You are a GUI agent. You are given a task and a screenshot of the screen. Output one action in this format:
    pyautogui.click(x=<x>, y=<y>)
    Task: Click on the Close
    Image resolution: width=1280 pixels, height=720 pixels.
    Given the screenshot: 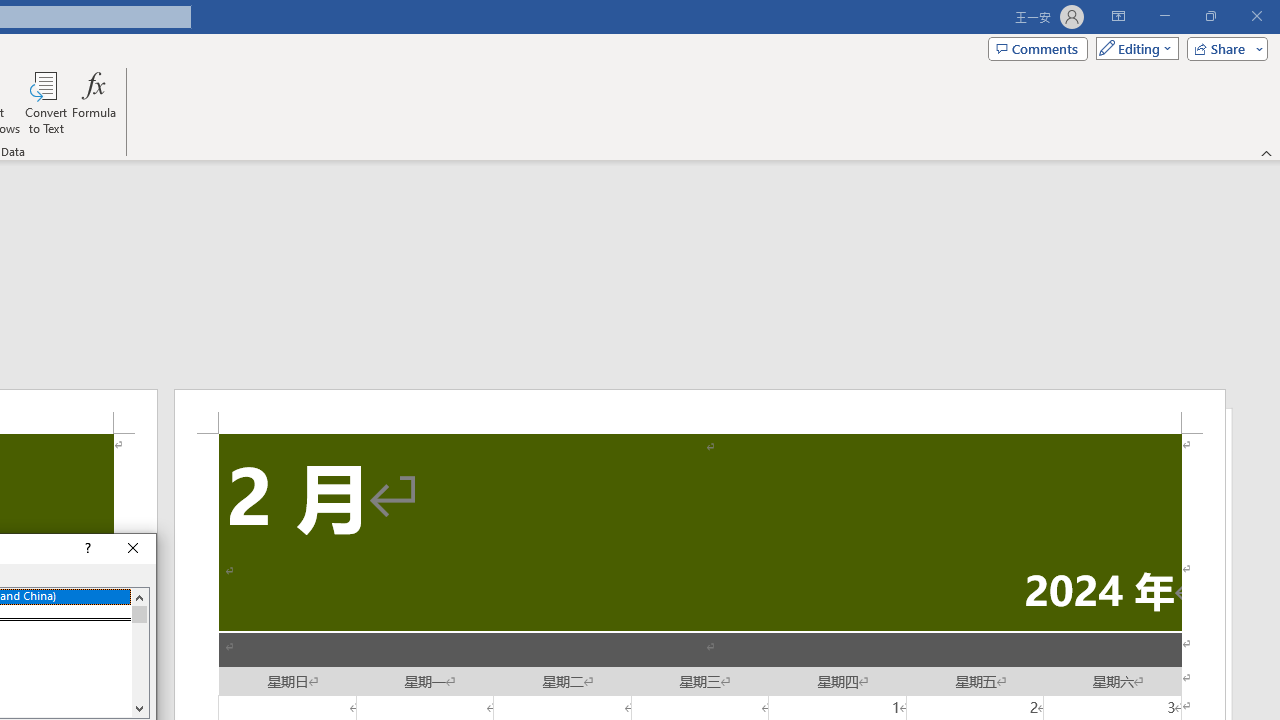 What is the action you would take?
    pyautogui.click(x=134, y=548)
    